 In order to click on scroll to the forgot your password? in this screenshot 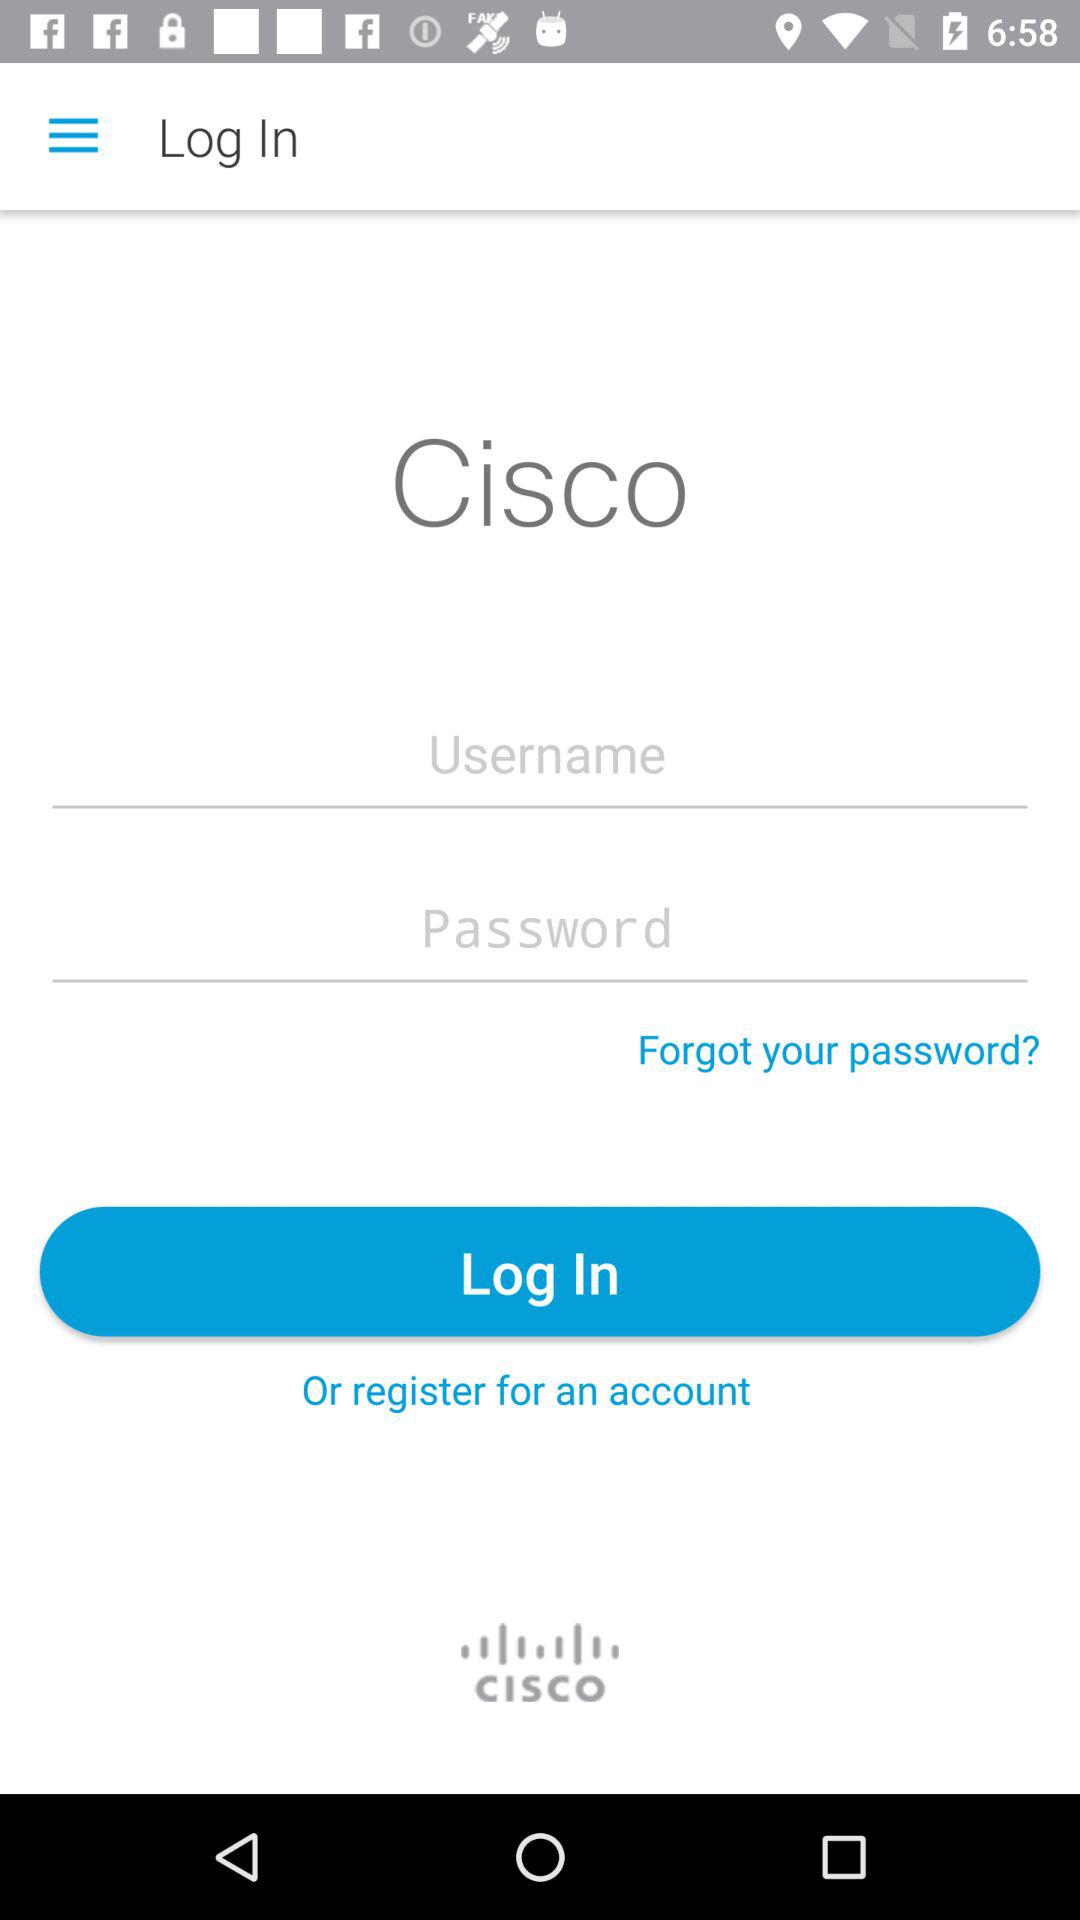, I will do `click(838, 1048)`.